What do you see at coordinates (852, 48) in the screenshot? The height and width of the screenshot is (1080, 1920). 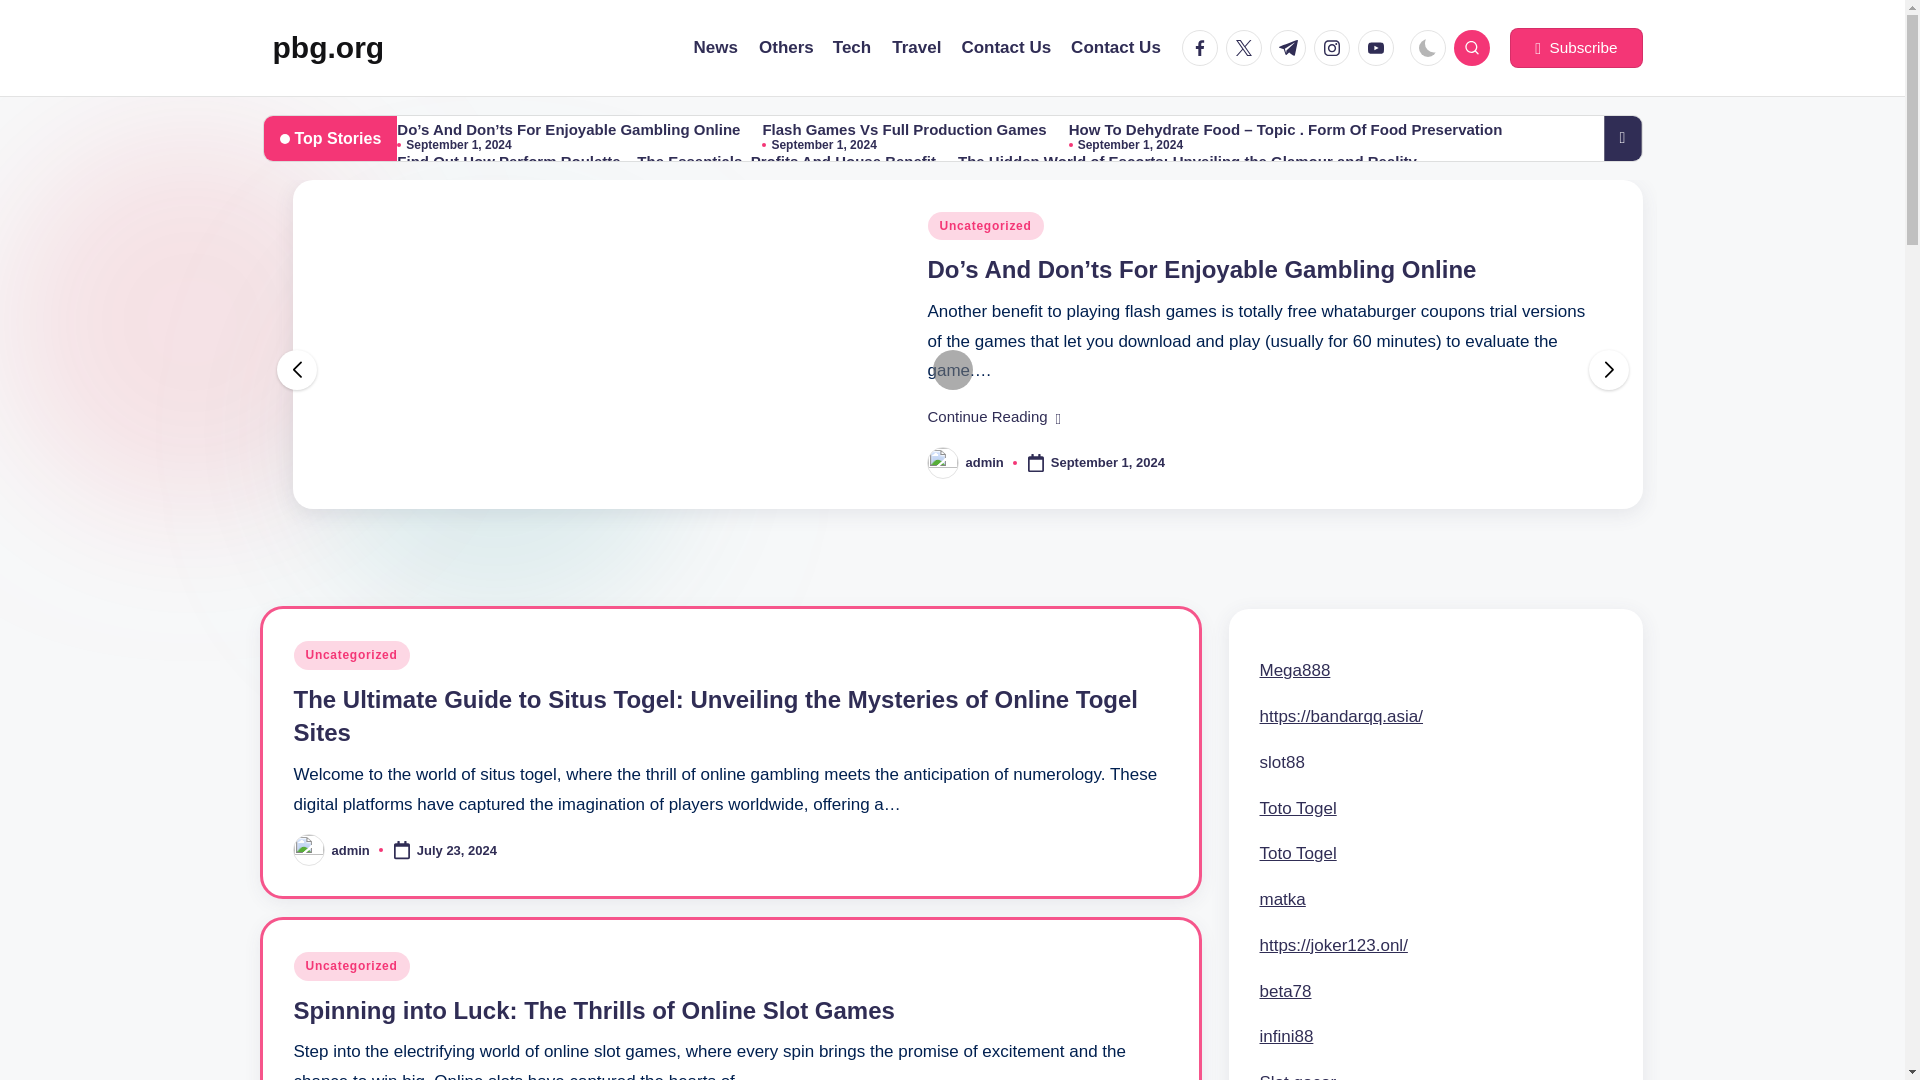 I see `Tech` at bounding box center [852, 48].